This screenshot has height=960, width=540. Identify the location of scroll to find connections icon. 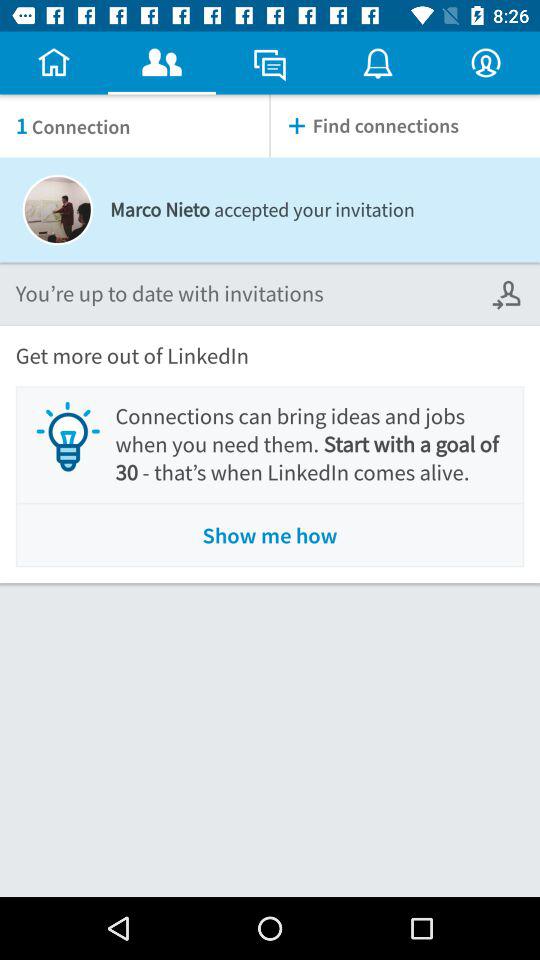
(405, 126).